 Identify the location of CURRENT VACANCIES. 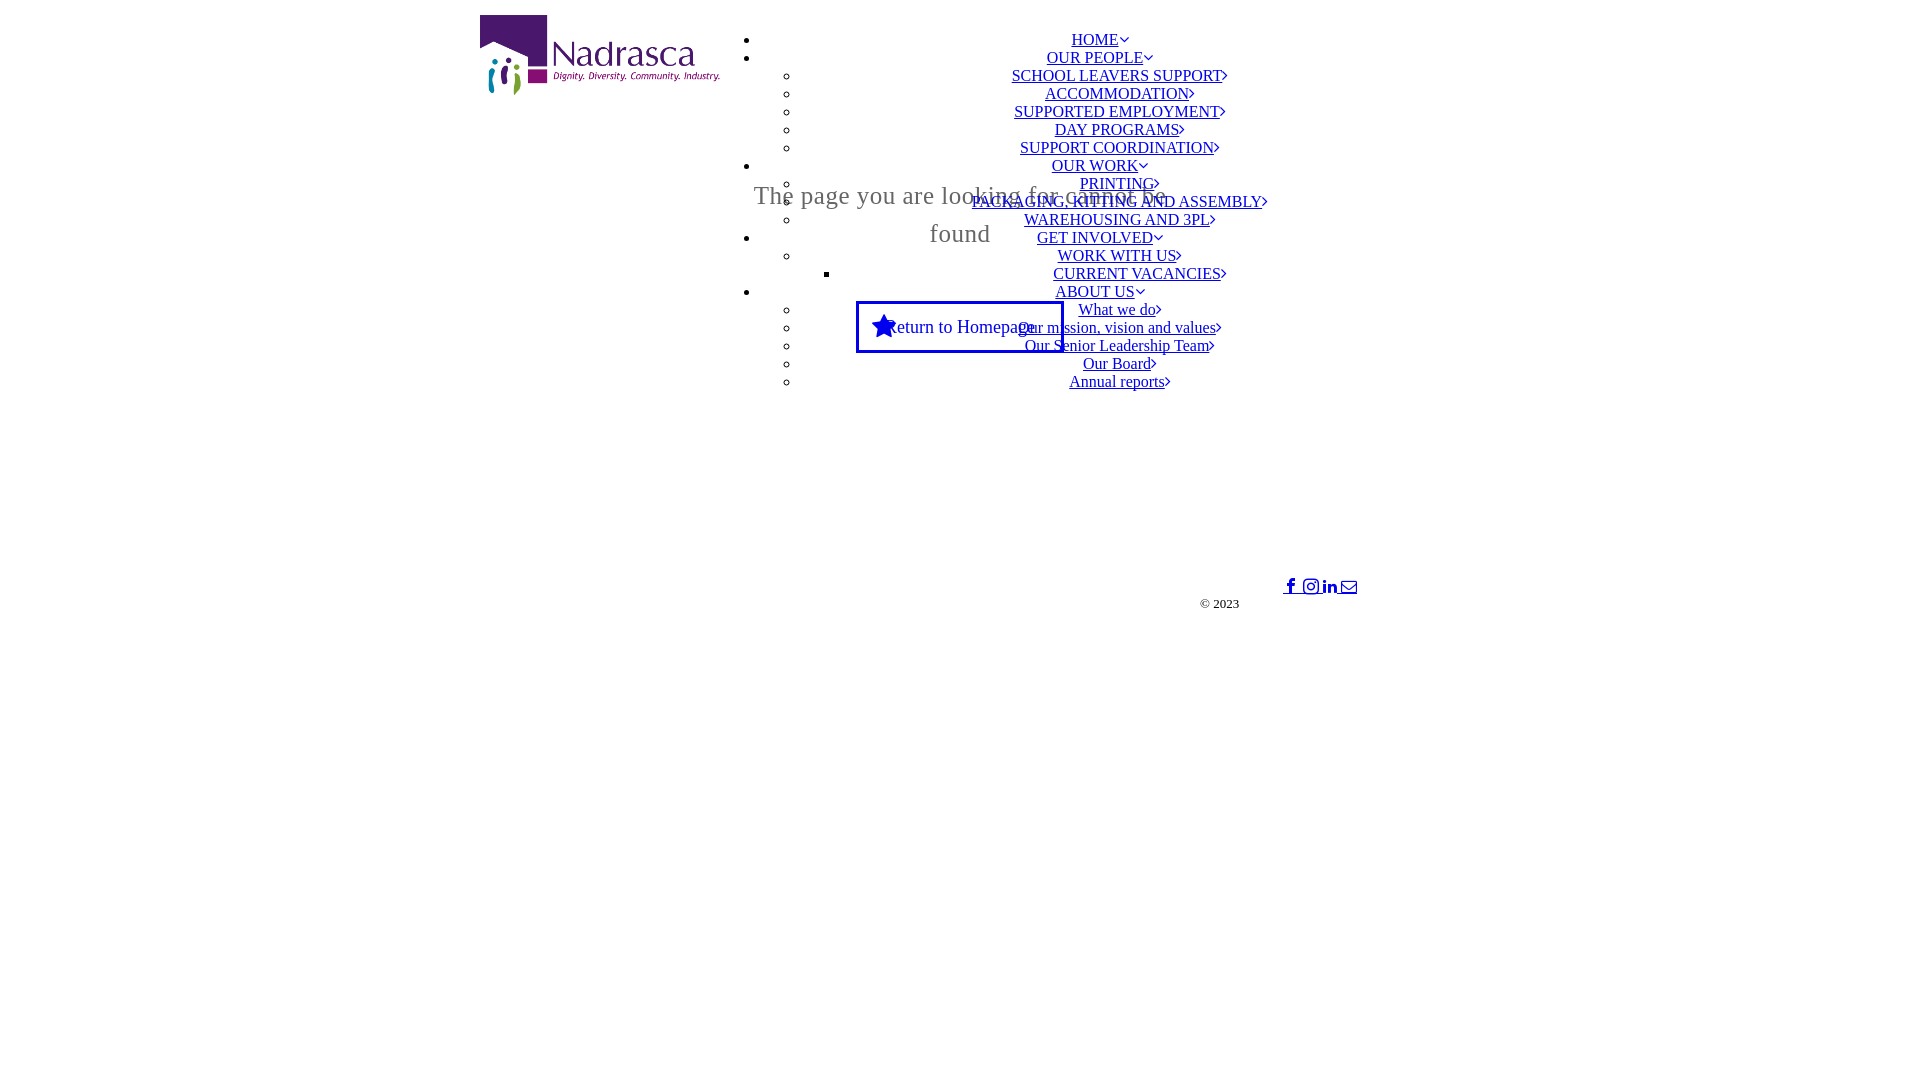
(1140, 274).